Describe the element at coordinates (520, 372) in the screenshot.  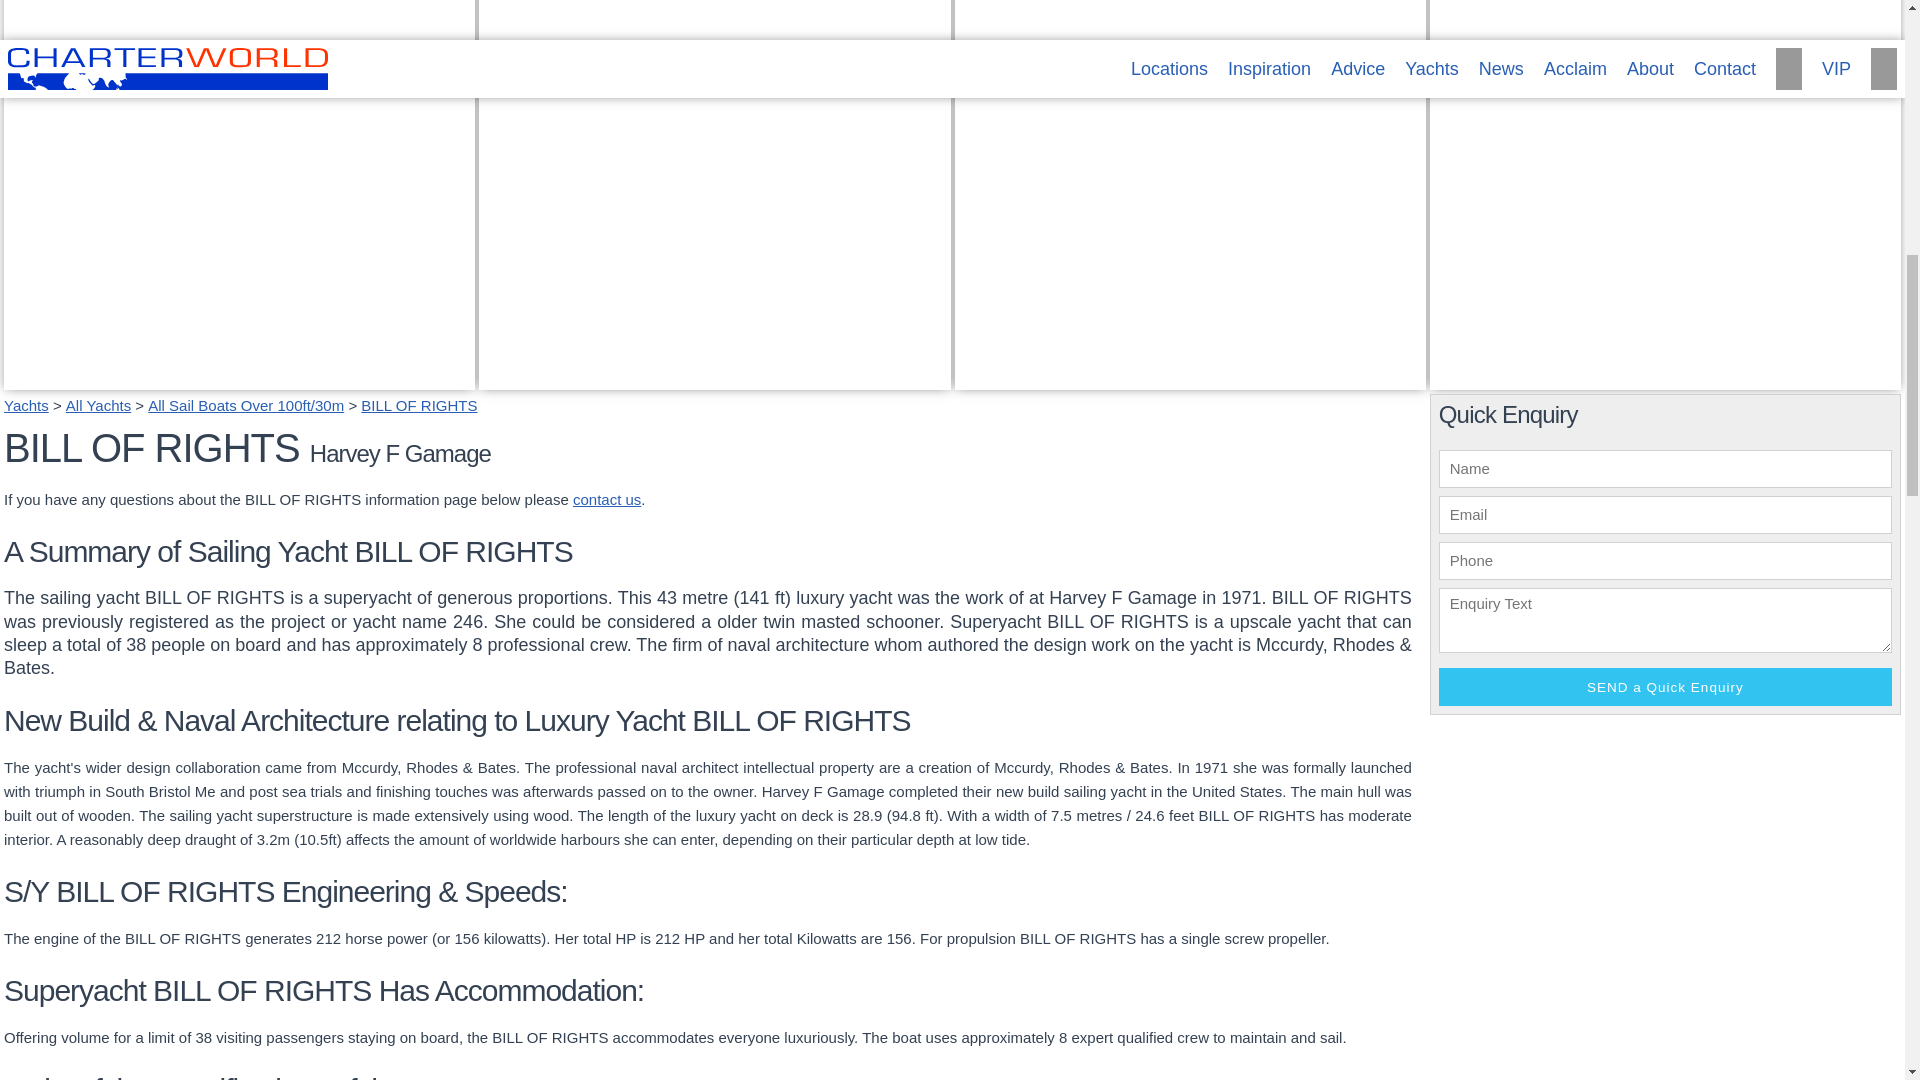
I see `Maldives` at that location.